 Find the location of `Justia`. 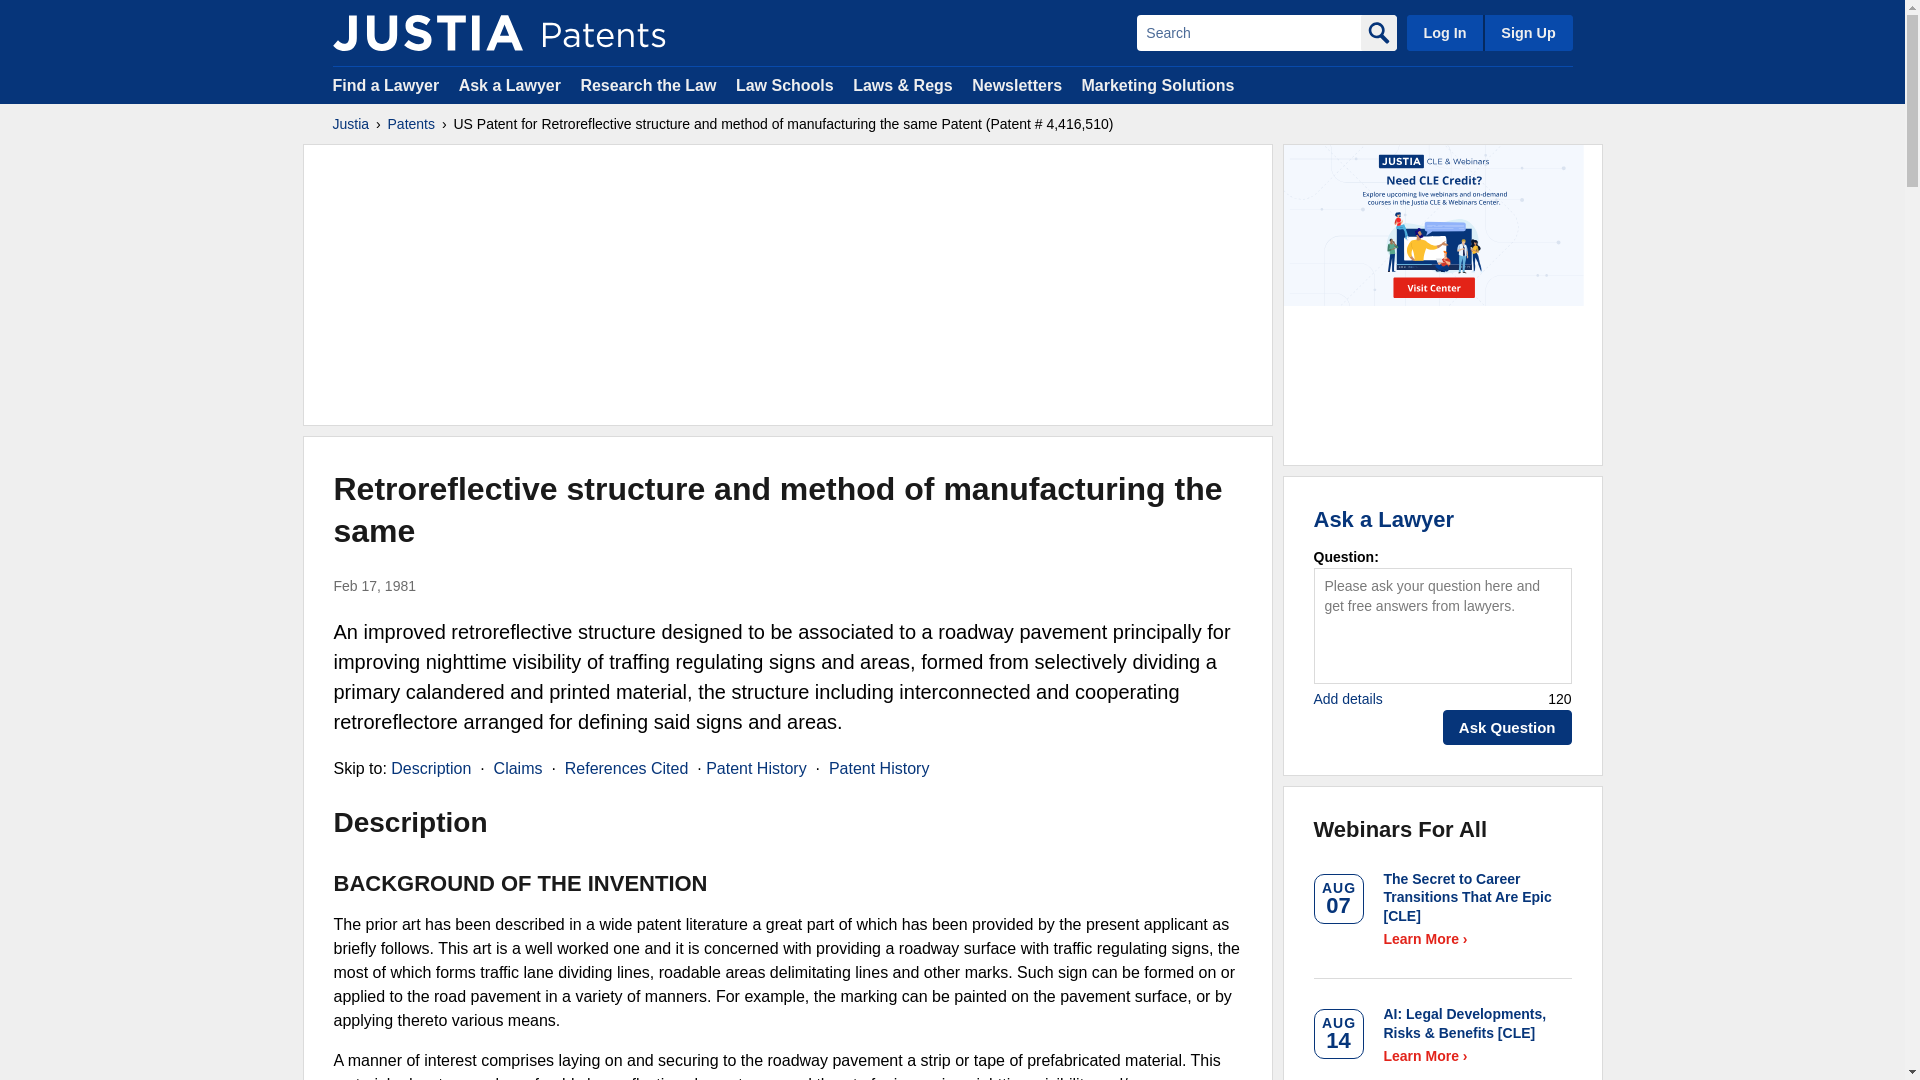

Justia is located at coordinates (427, 32).